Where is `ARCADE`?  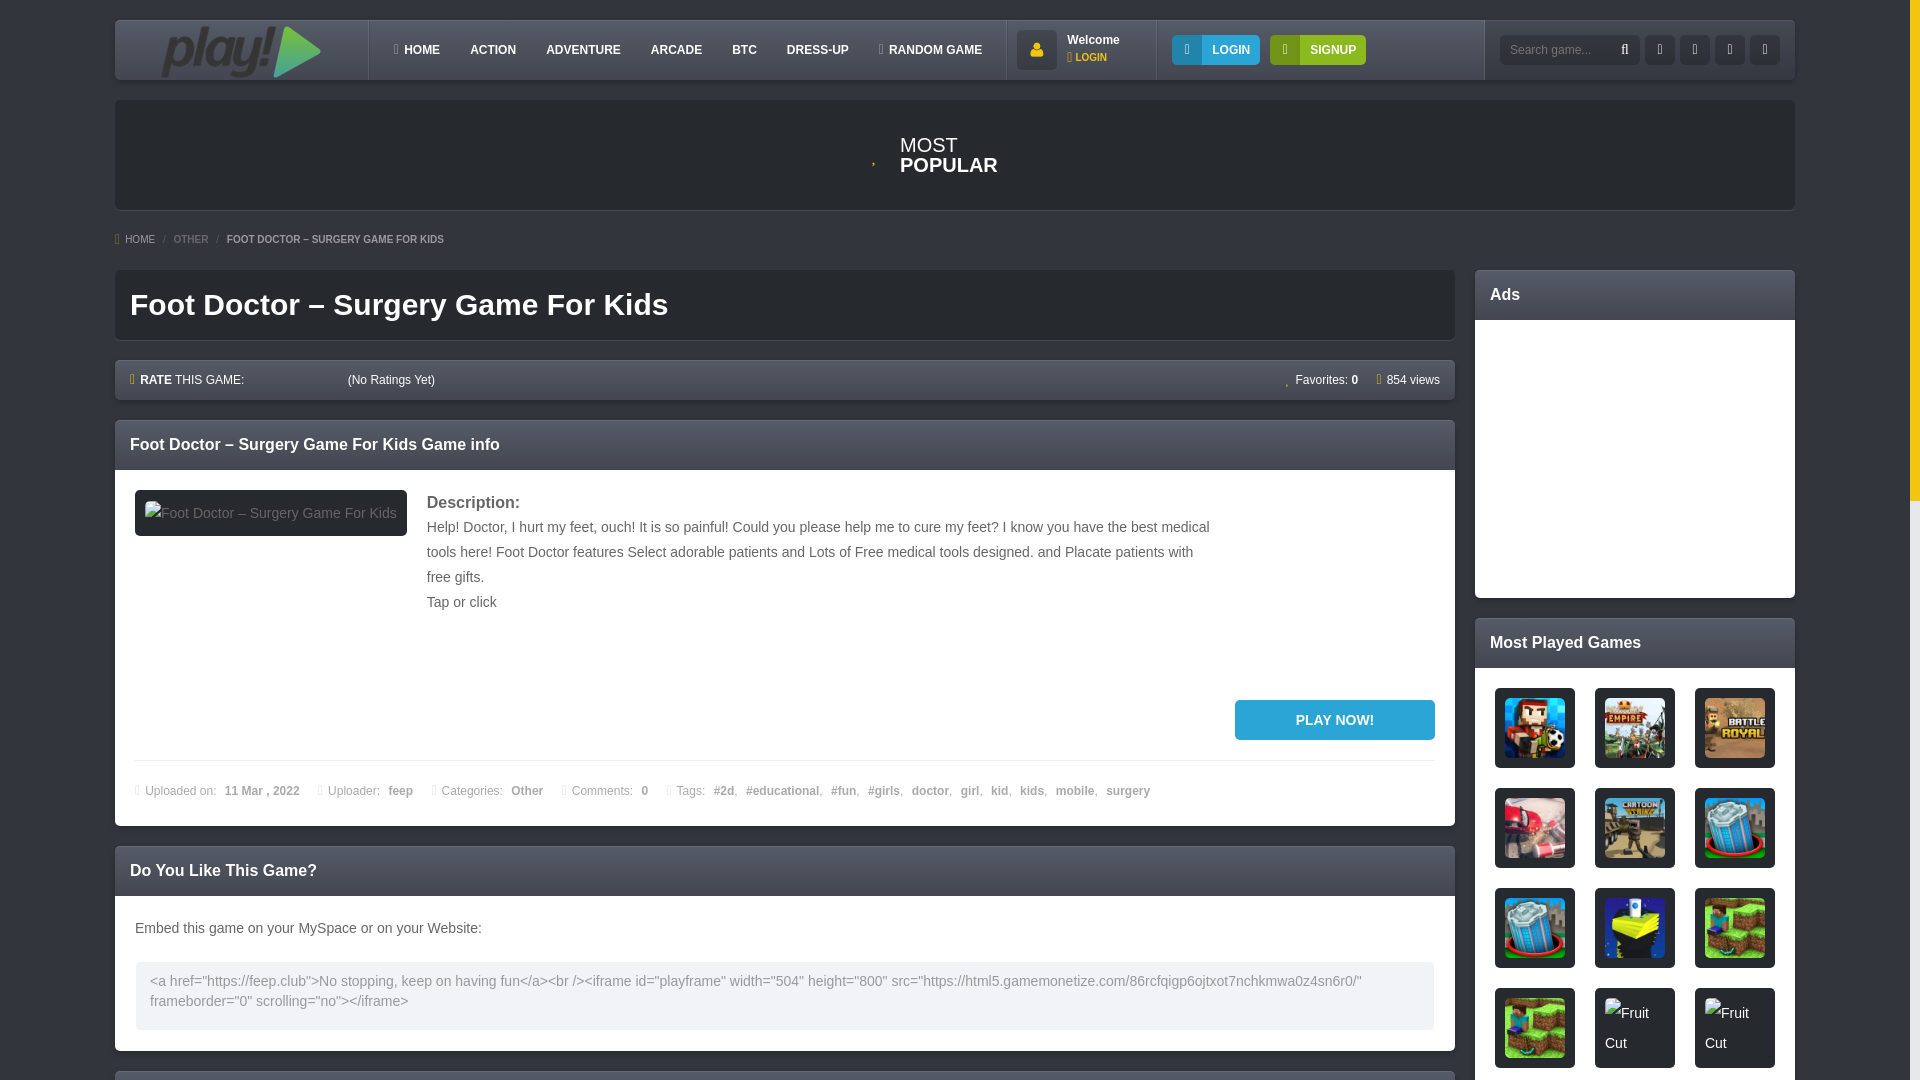 ARCADE is located at coordinates (676, 49).